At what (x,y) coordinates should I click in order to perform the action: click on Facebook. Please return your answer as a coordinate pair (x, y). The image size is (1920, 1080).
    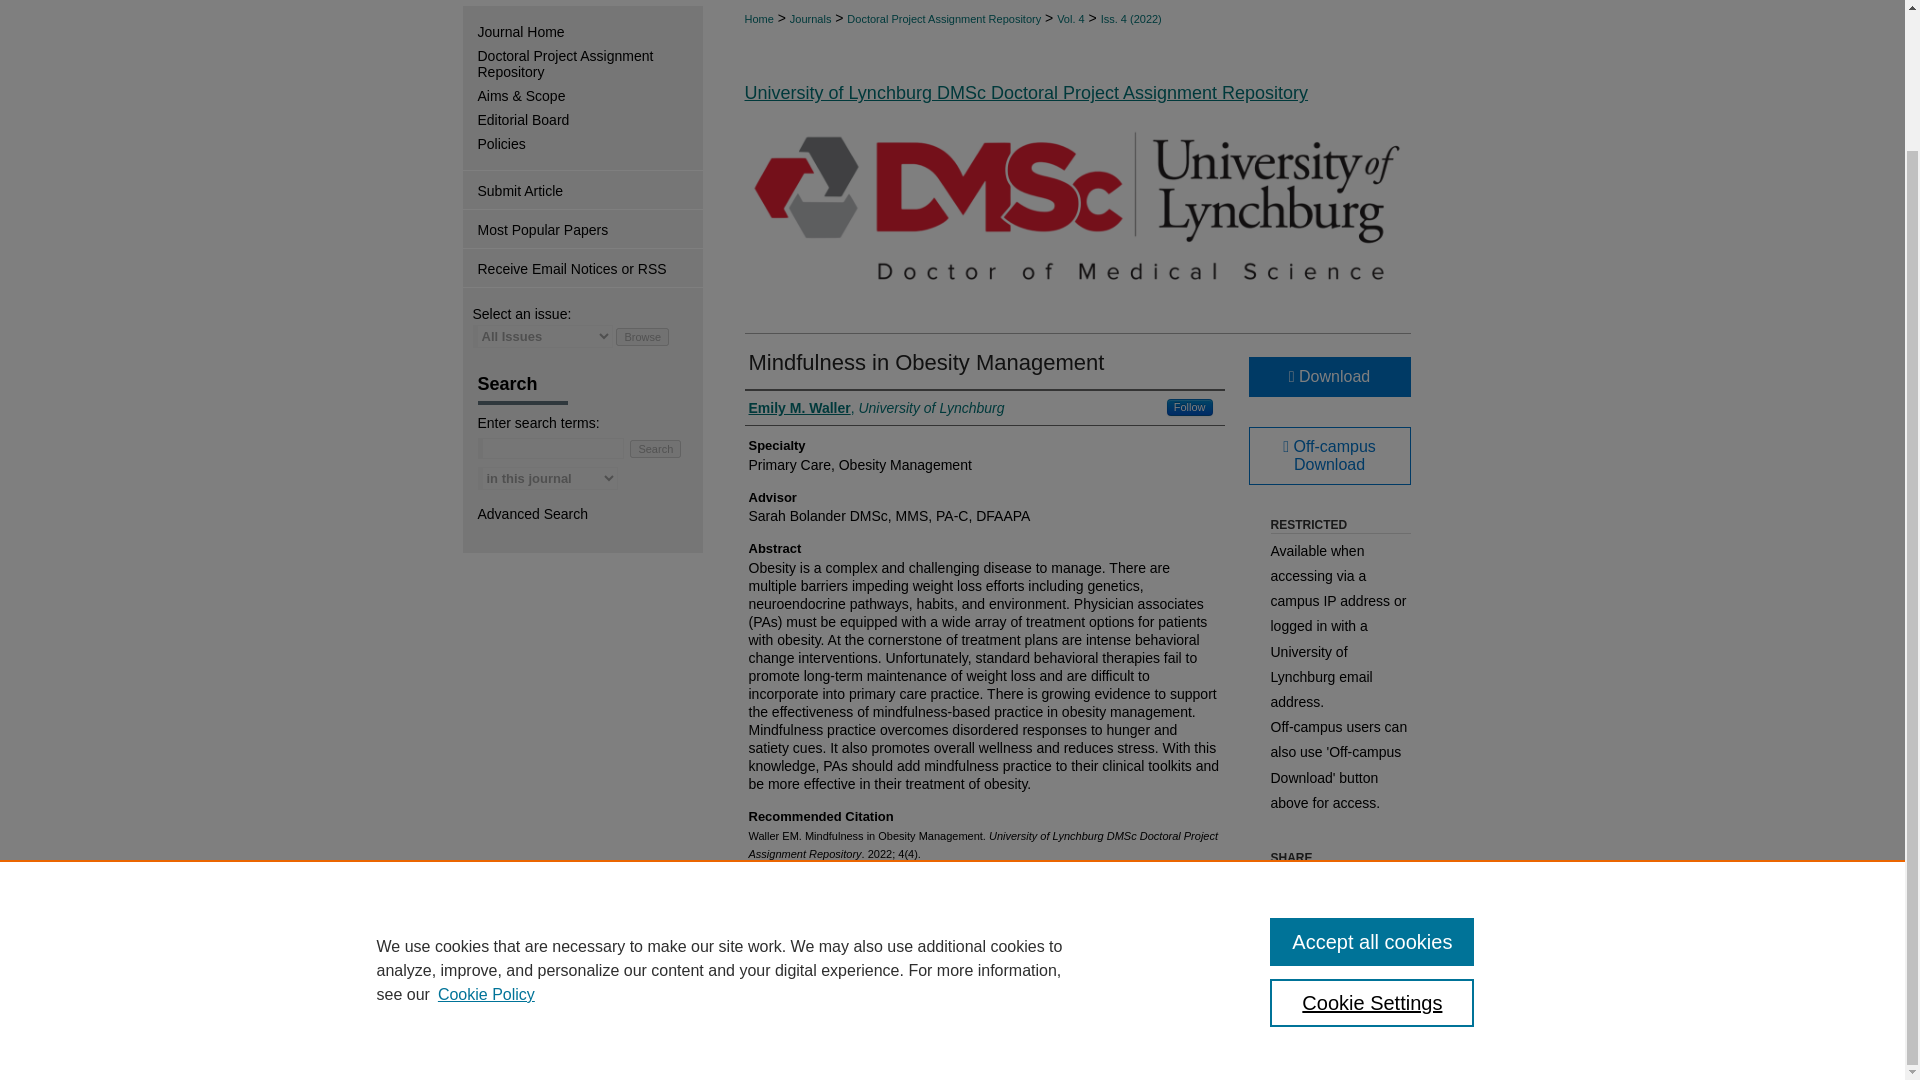
    Looking at the image, I should click on (1283, 888).